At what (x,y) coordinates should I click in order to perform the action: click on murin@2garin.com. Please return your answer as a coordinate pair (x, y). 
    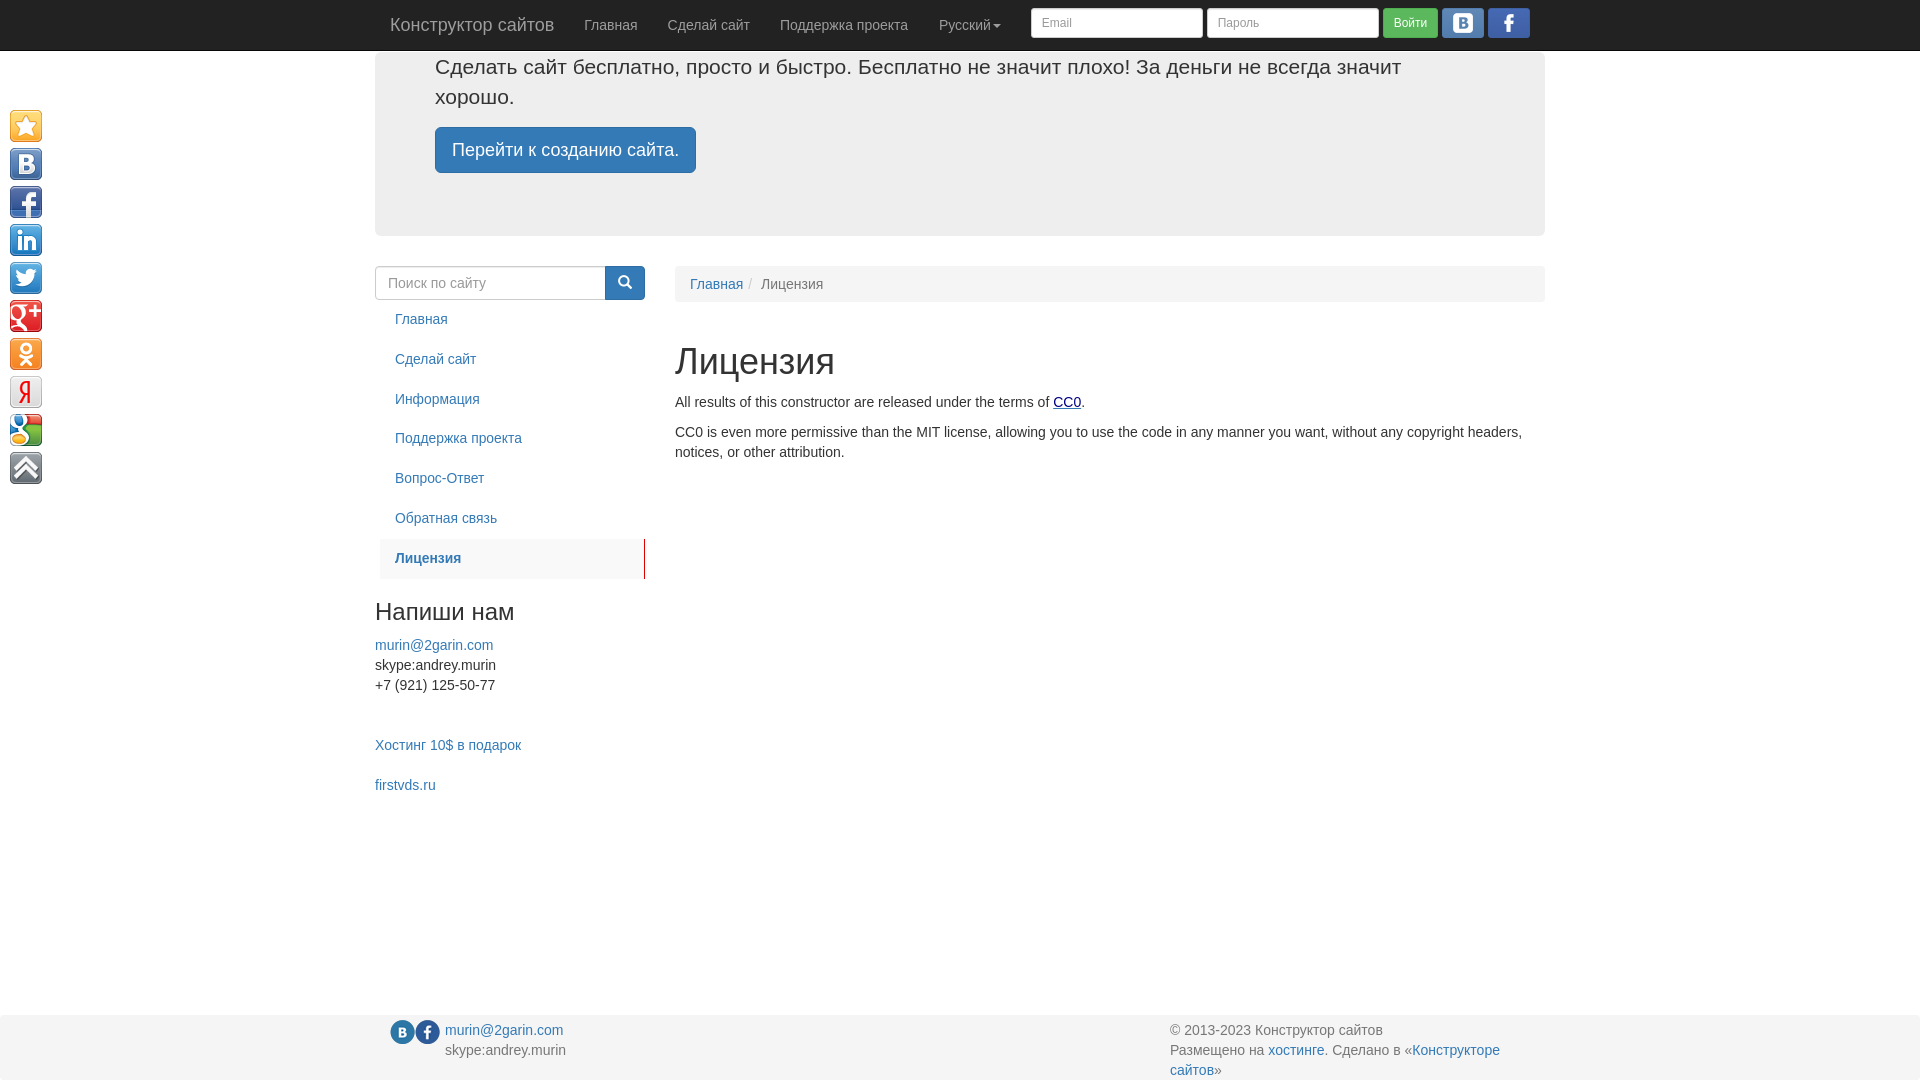
    Looking at the image, I should click on (434, 645).